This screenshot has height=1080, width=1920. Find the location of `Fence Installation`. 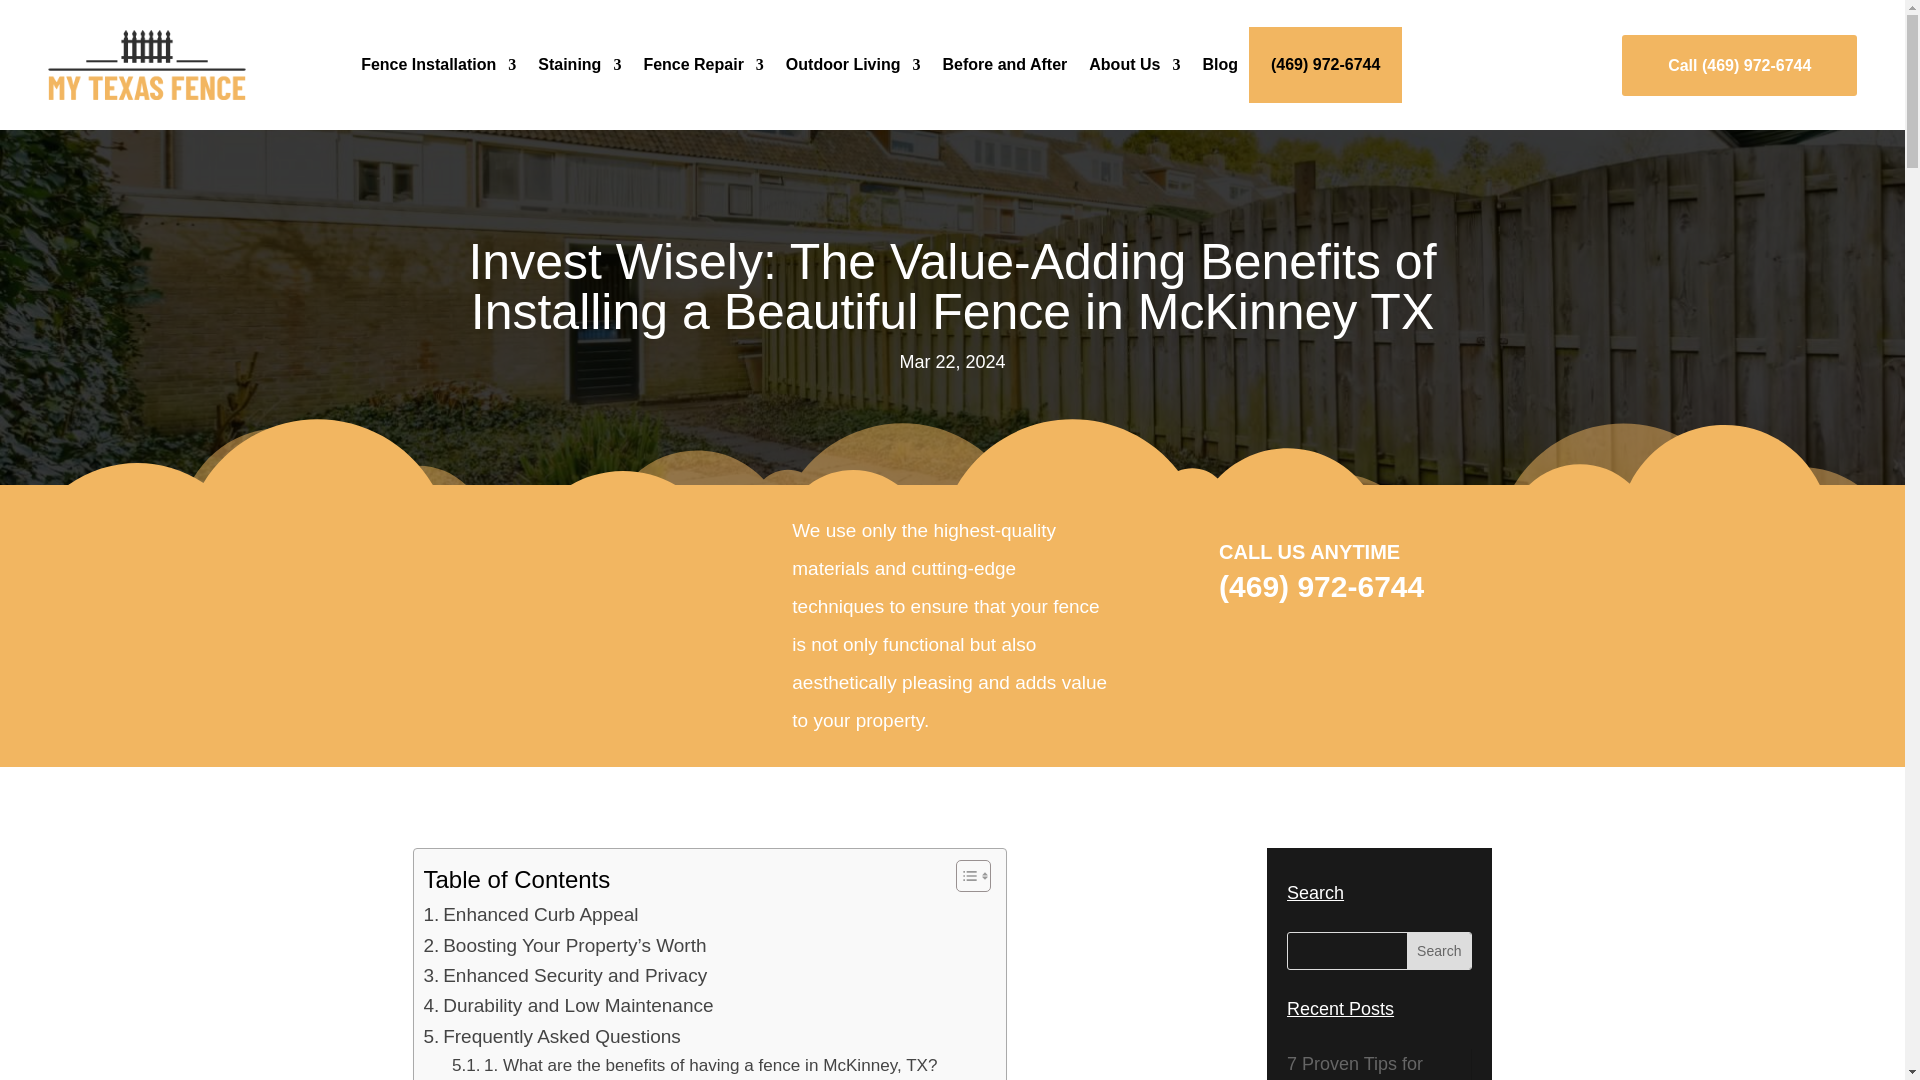

Fence Installation is located at coordinates (438, 64).